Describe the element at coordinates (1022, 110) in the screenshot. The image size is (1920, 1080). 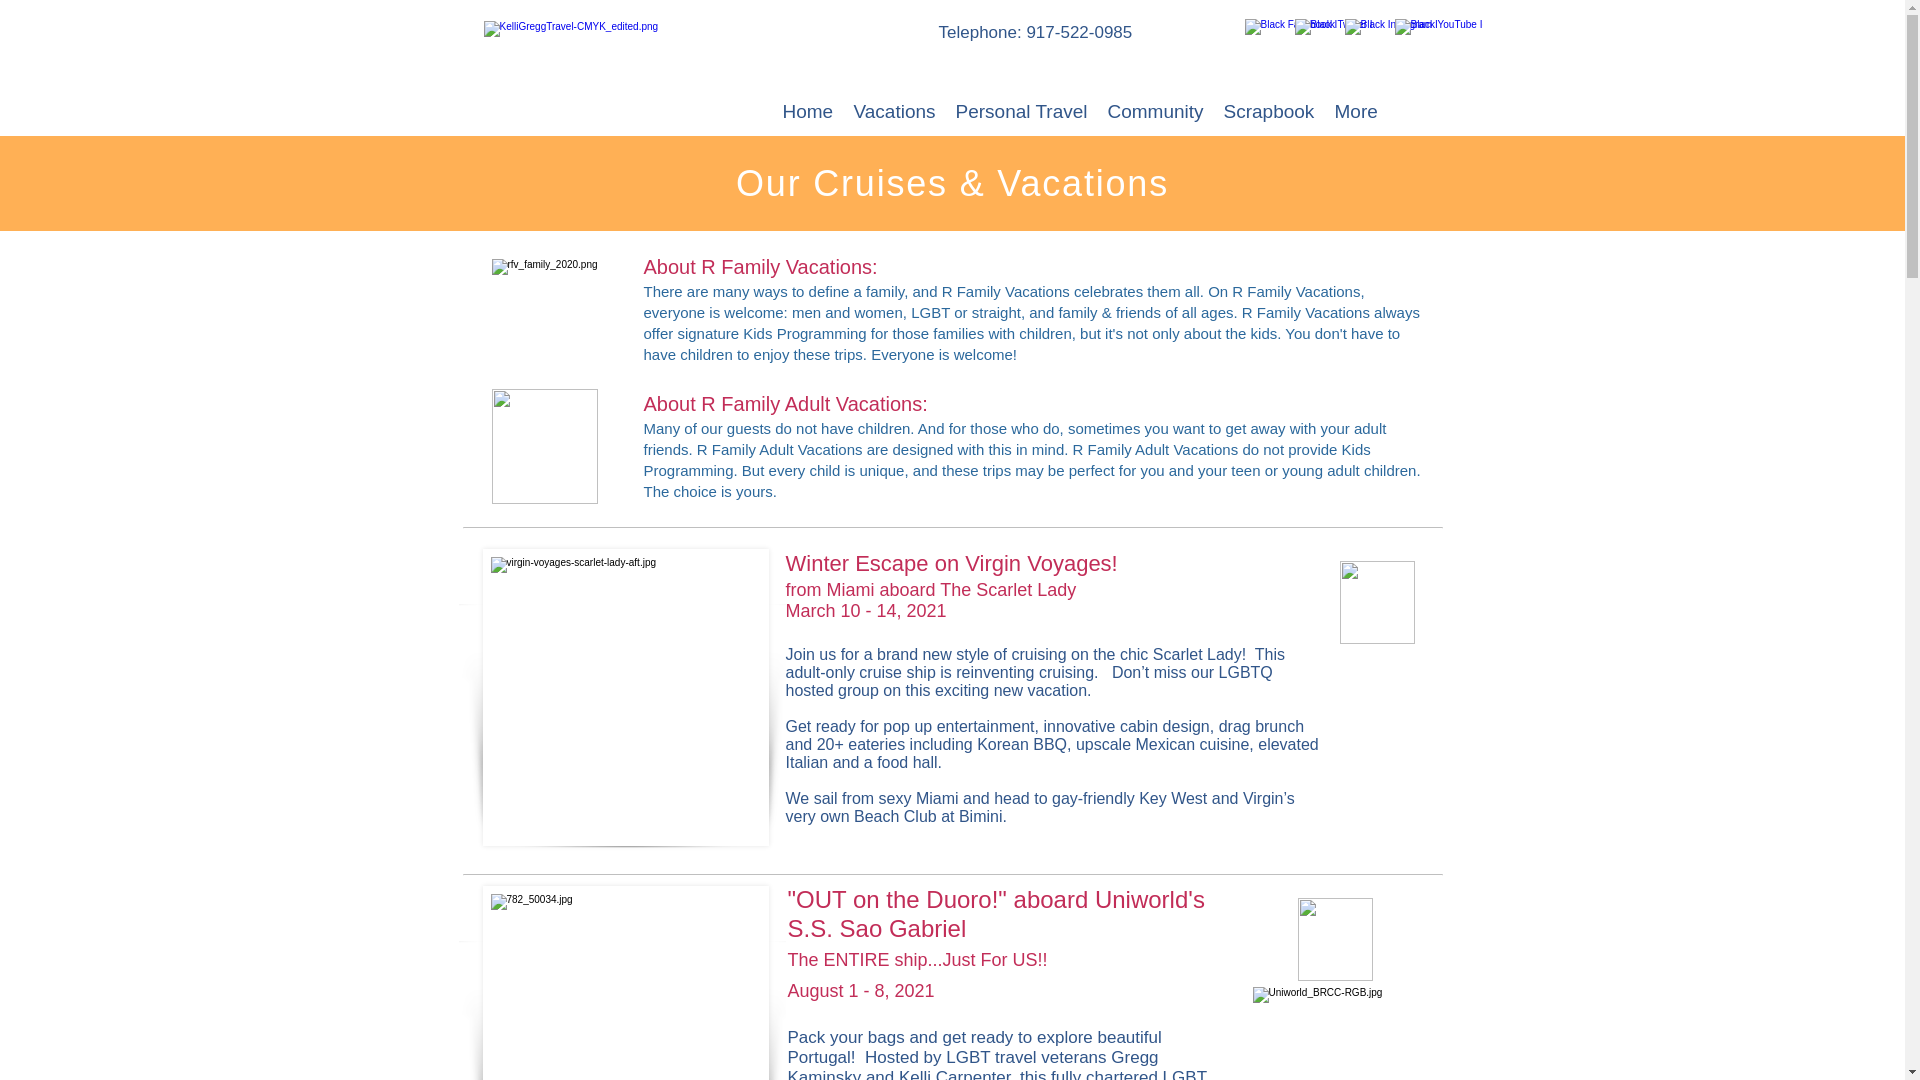
I see `Personal Travel` at that location.